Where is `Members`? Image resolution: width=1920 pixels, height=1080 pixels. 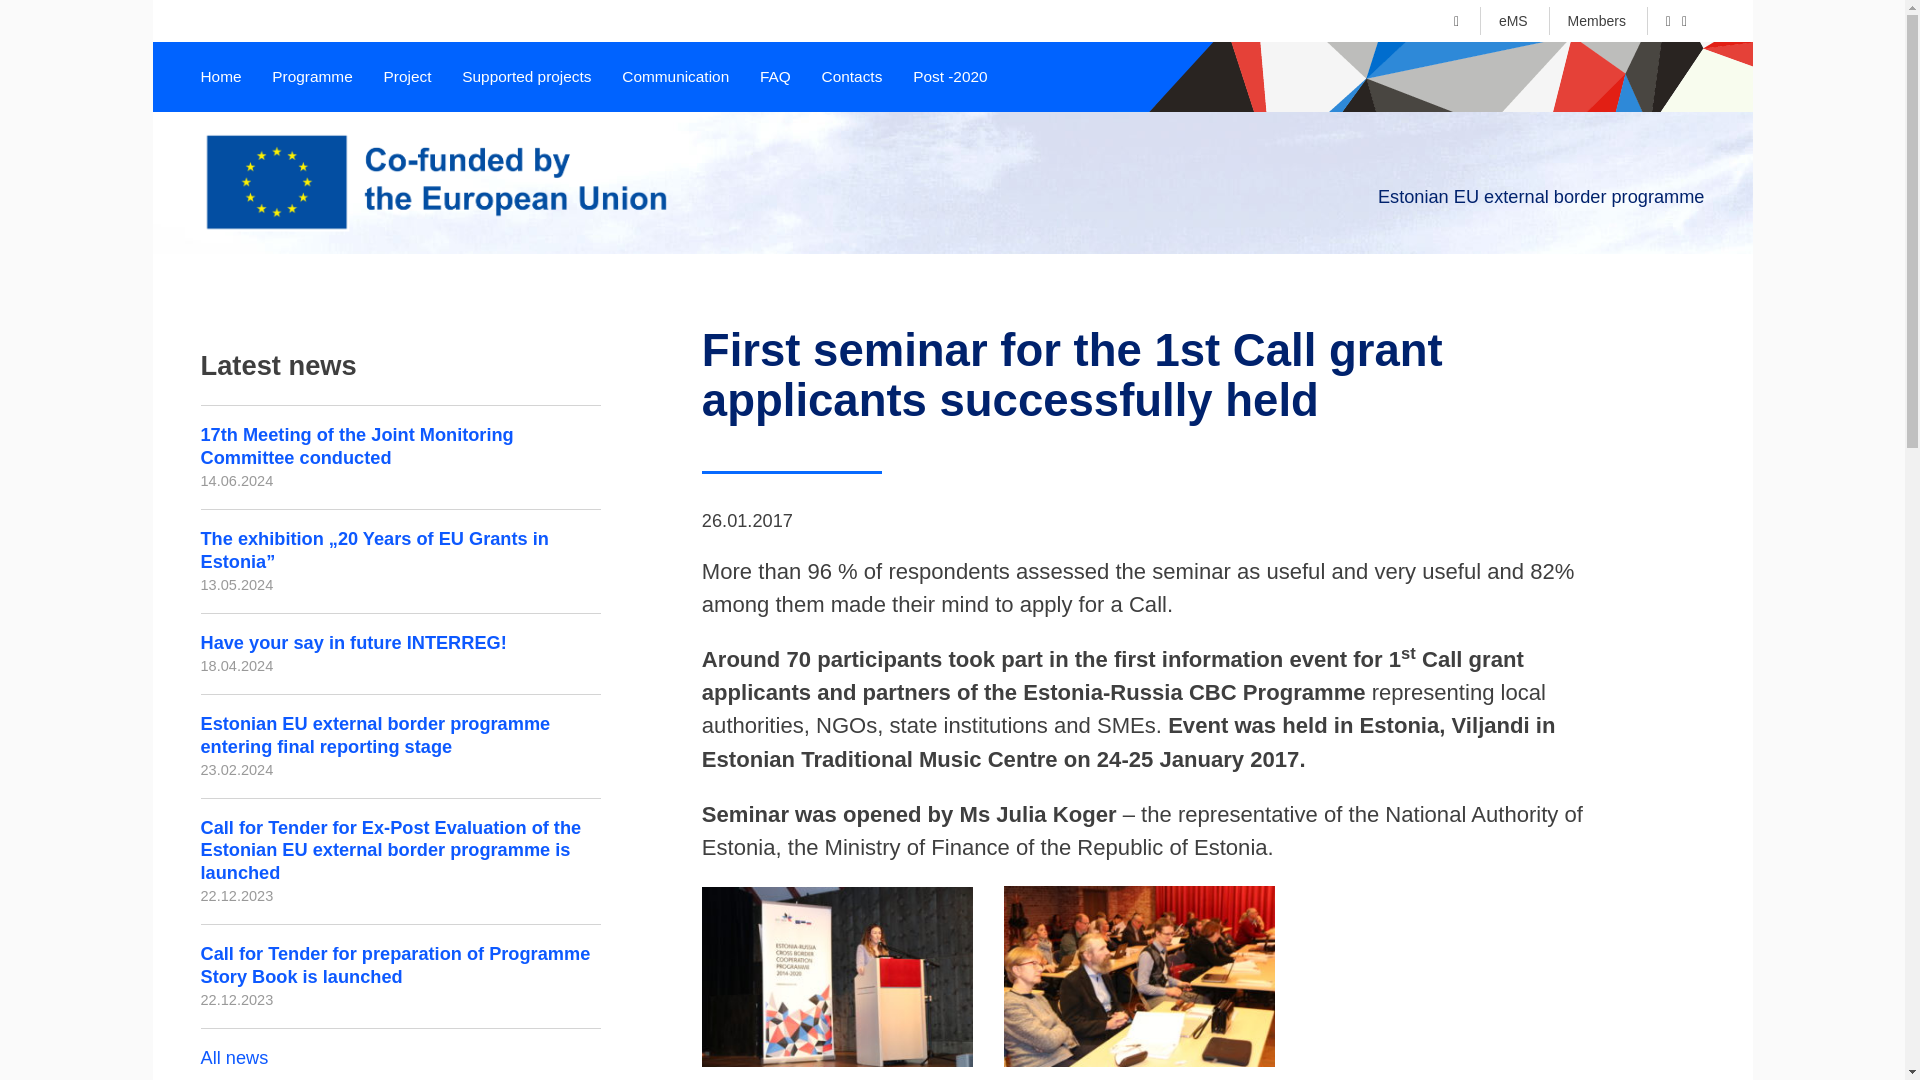 Members is located at coordinates (1597, 20).